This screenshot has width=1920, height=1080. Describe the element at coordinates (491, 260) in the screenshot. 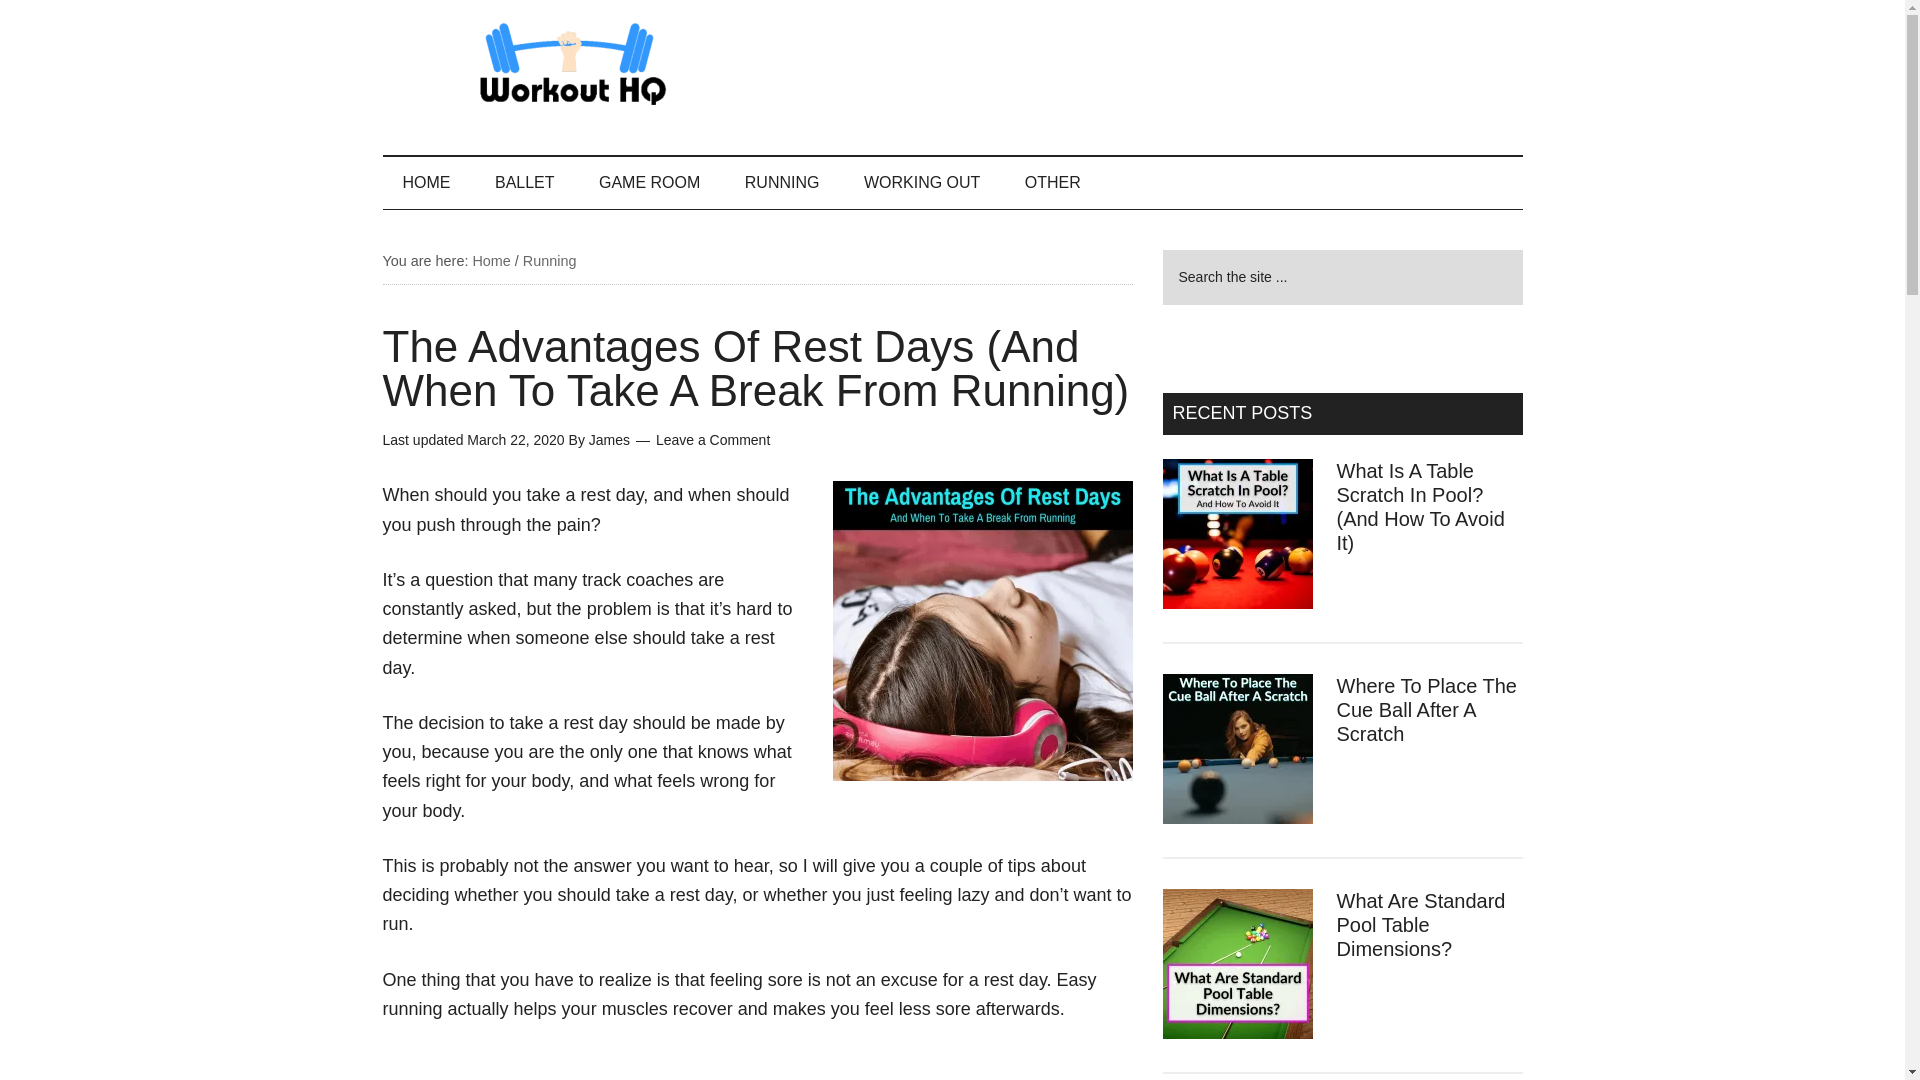

I see `Home` at that location.